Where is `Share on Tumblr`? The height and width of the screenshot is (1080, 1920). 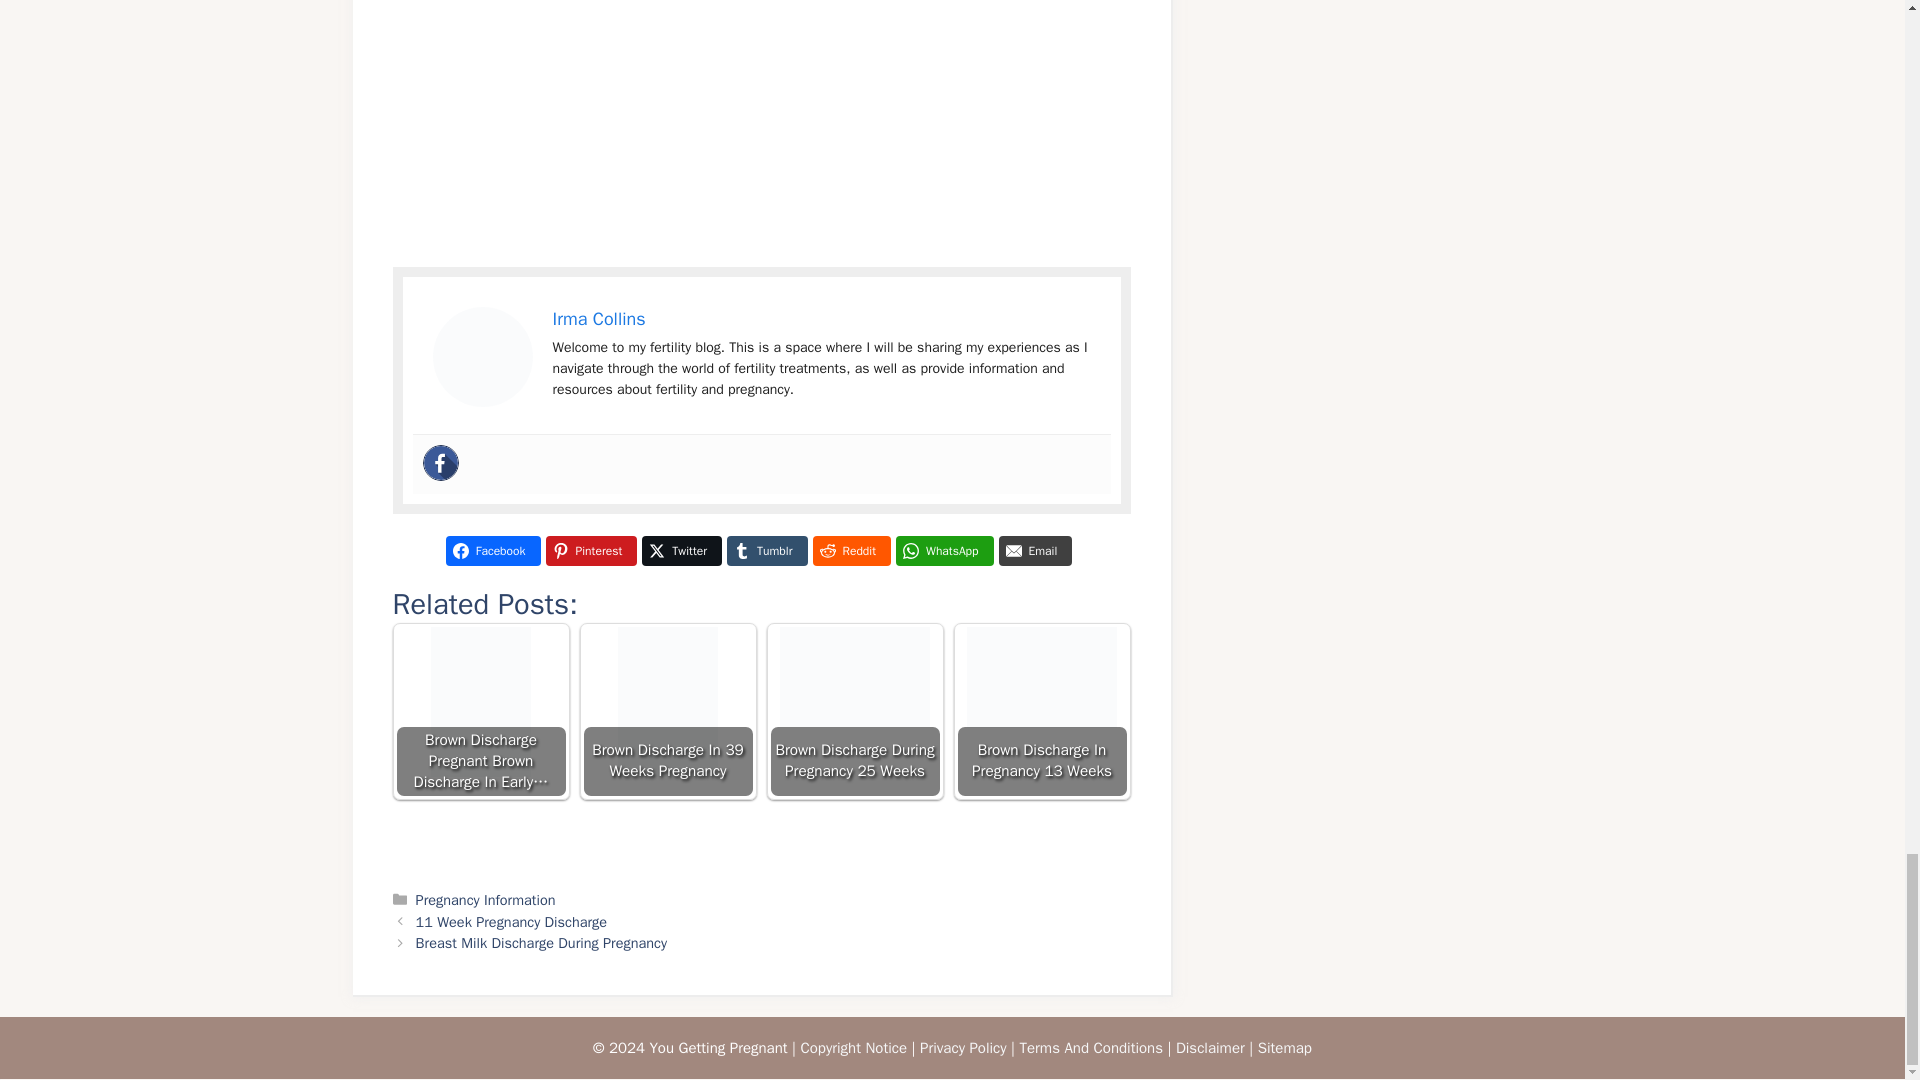
Share on Tumblr is located at coordinates (766, 550).